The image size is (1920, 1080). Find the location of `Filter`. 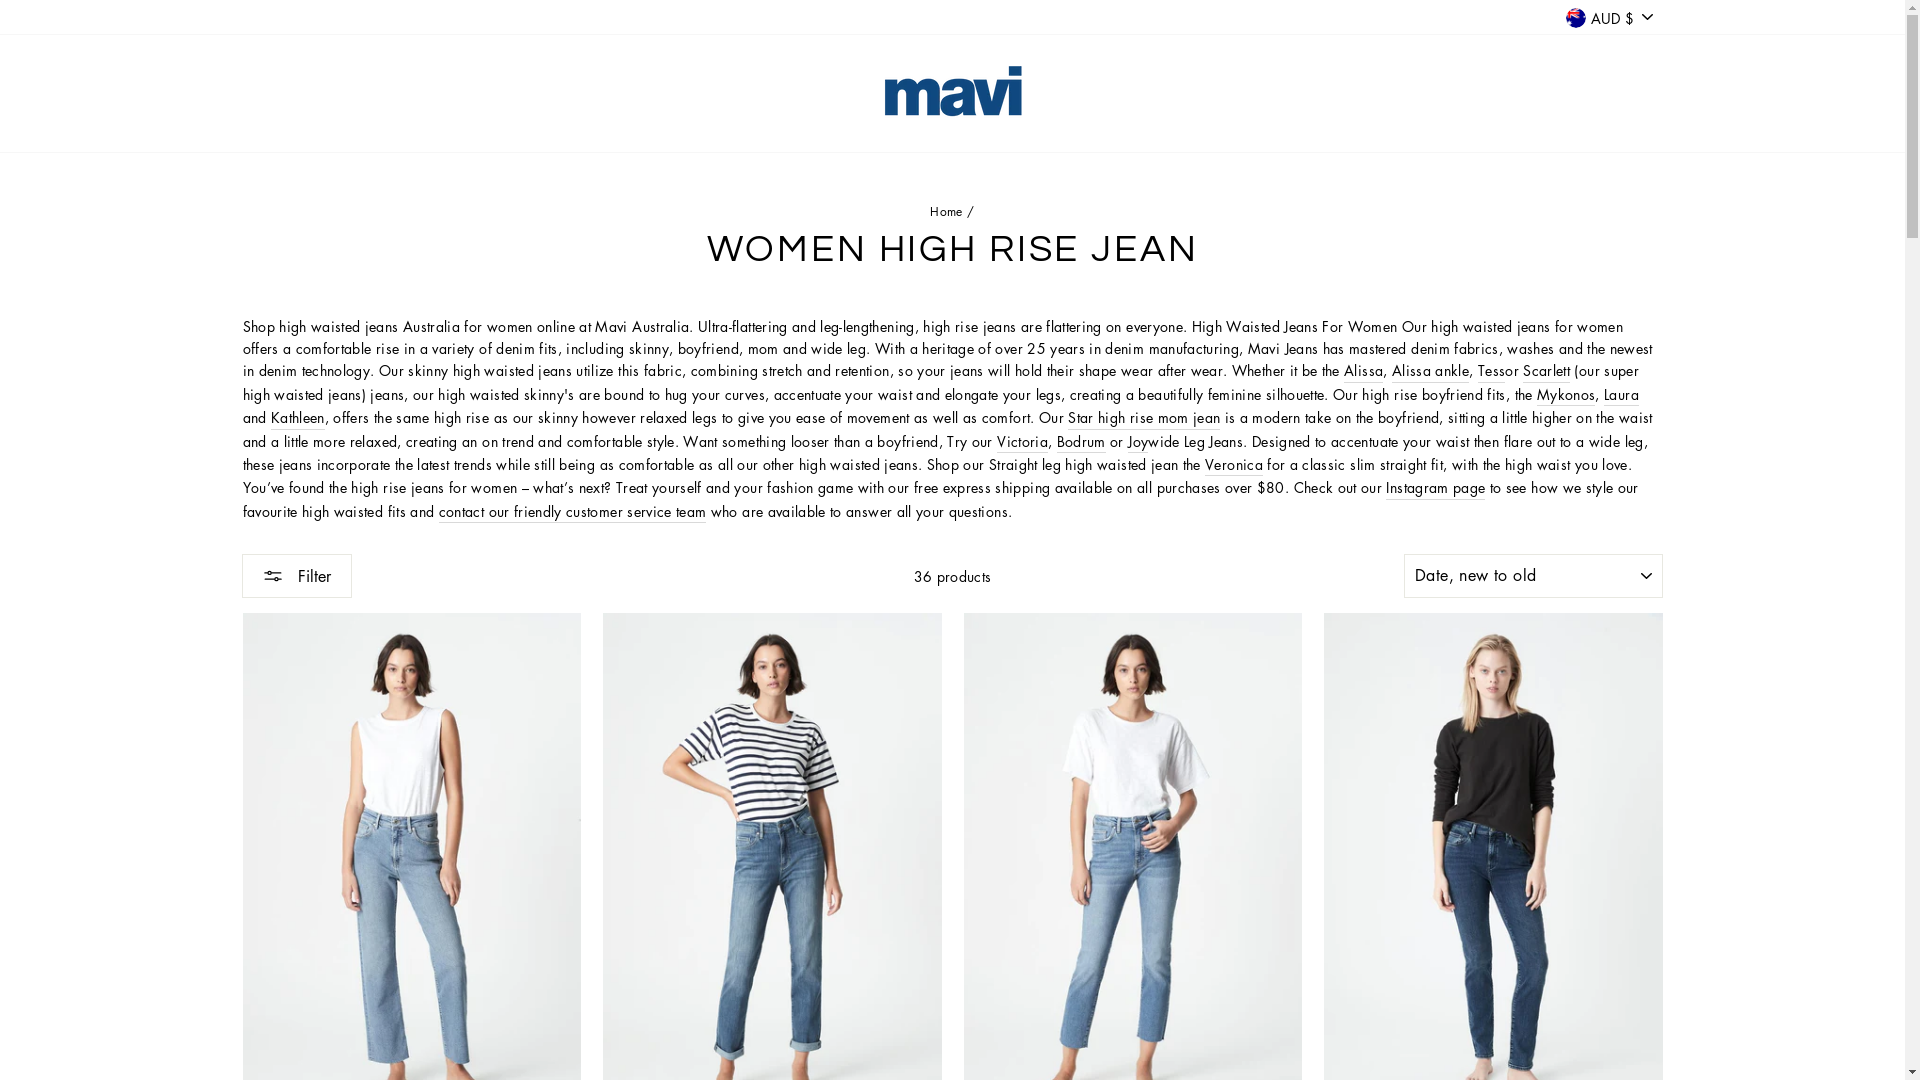

Filter is located at coordinates (297, 576).